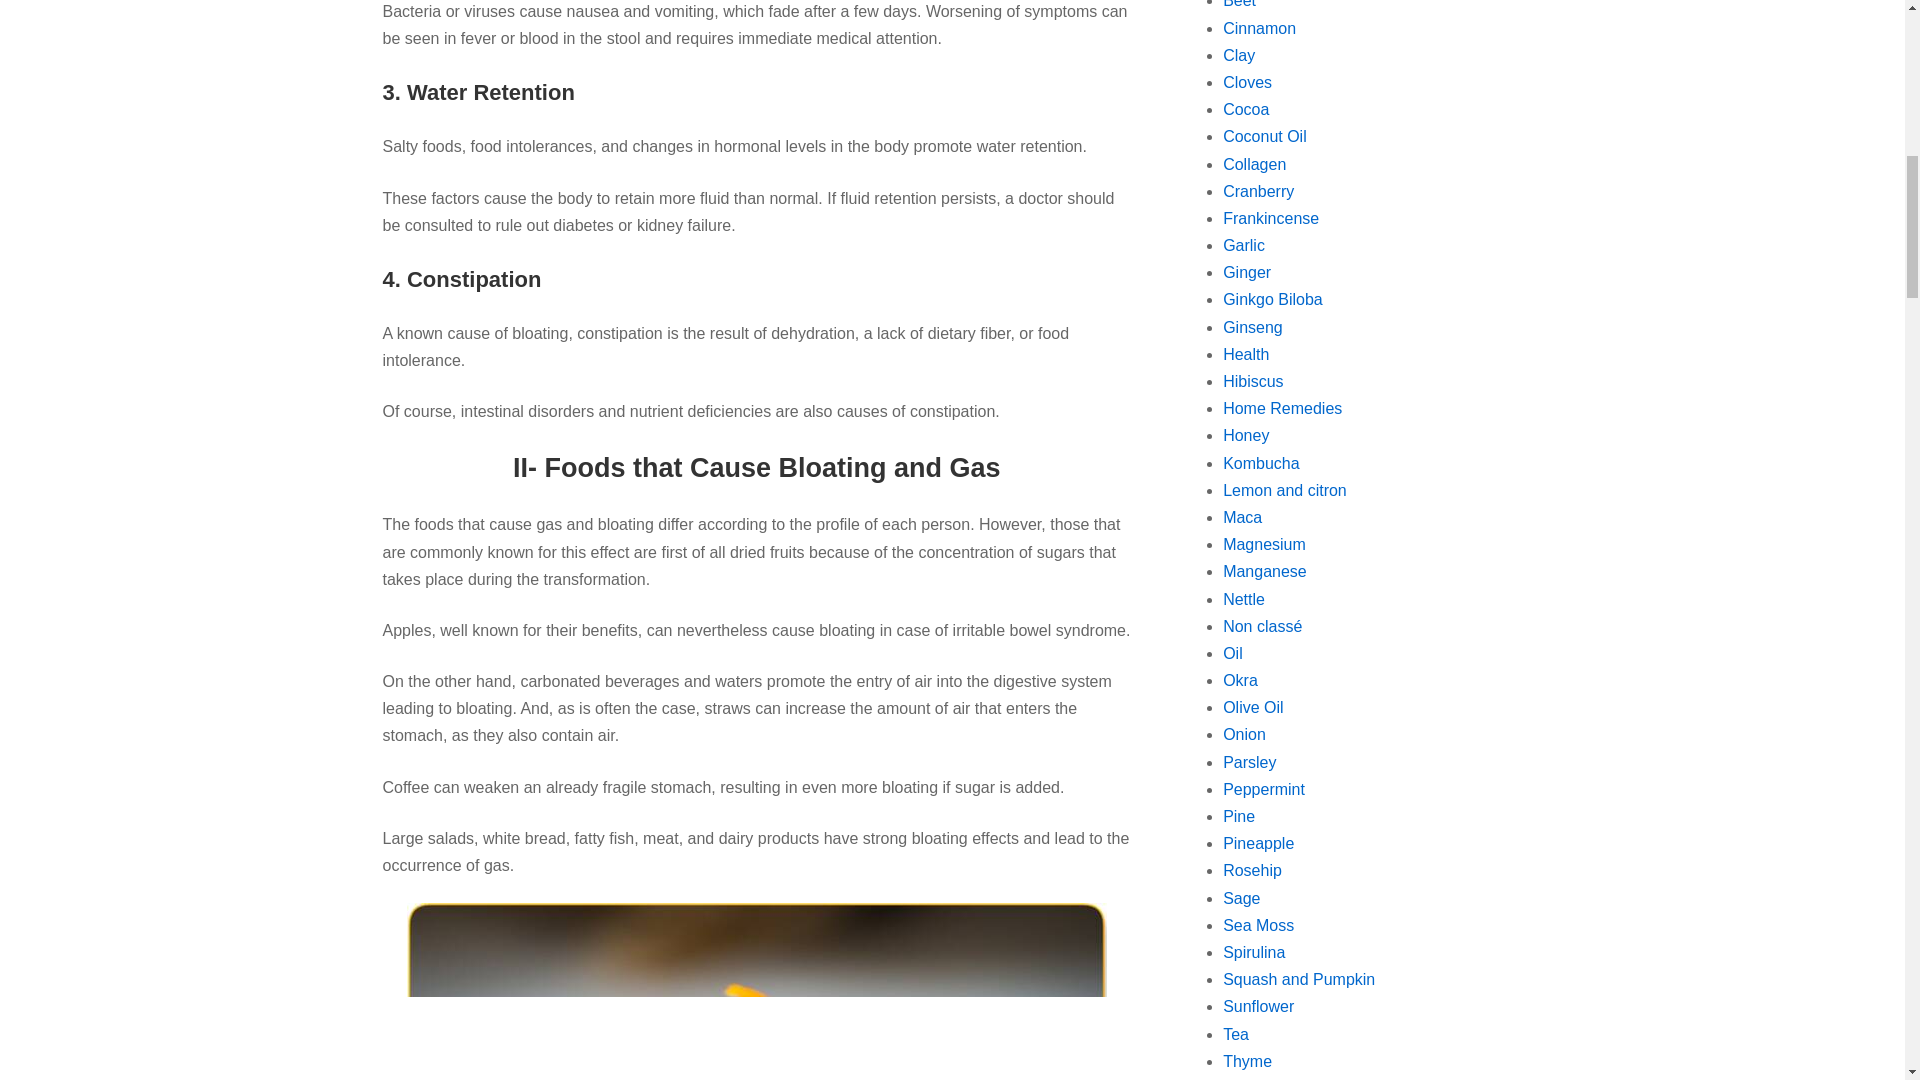 The height and width of the screenshot is (1080, 1920). Describe the element at coordinates (1246, 109) in the screenshot. I see `Cocoa` at that location.